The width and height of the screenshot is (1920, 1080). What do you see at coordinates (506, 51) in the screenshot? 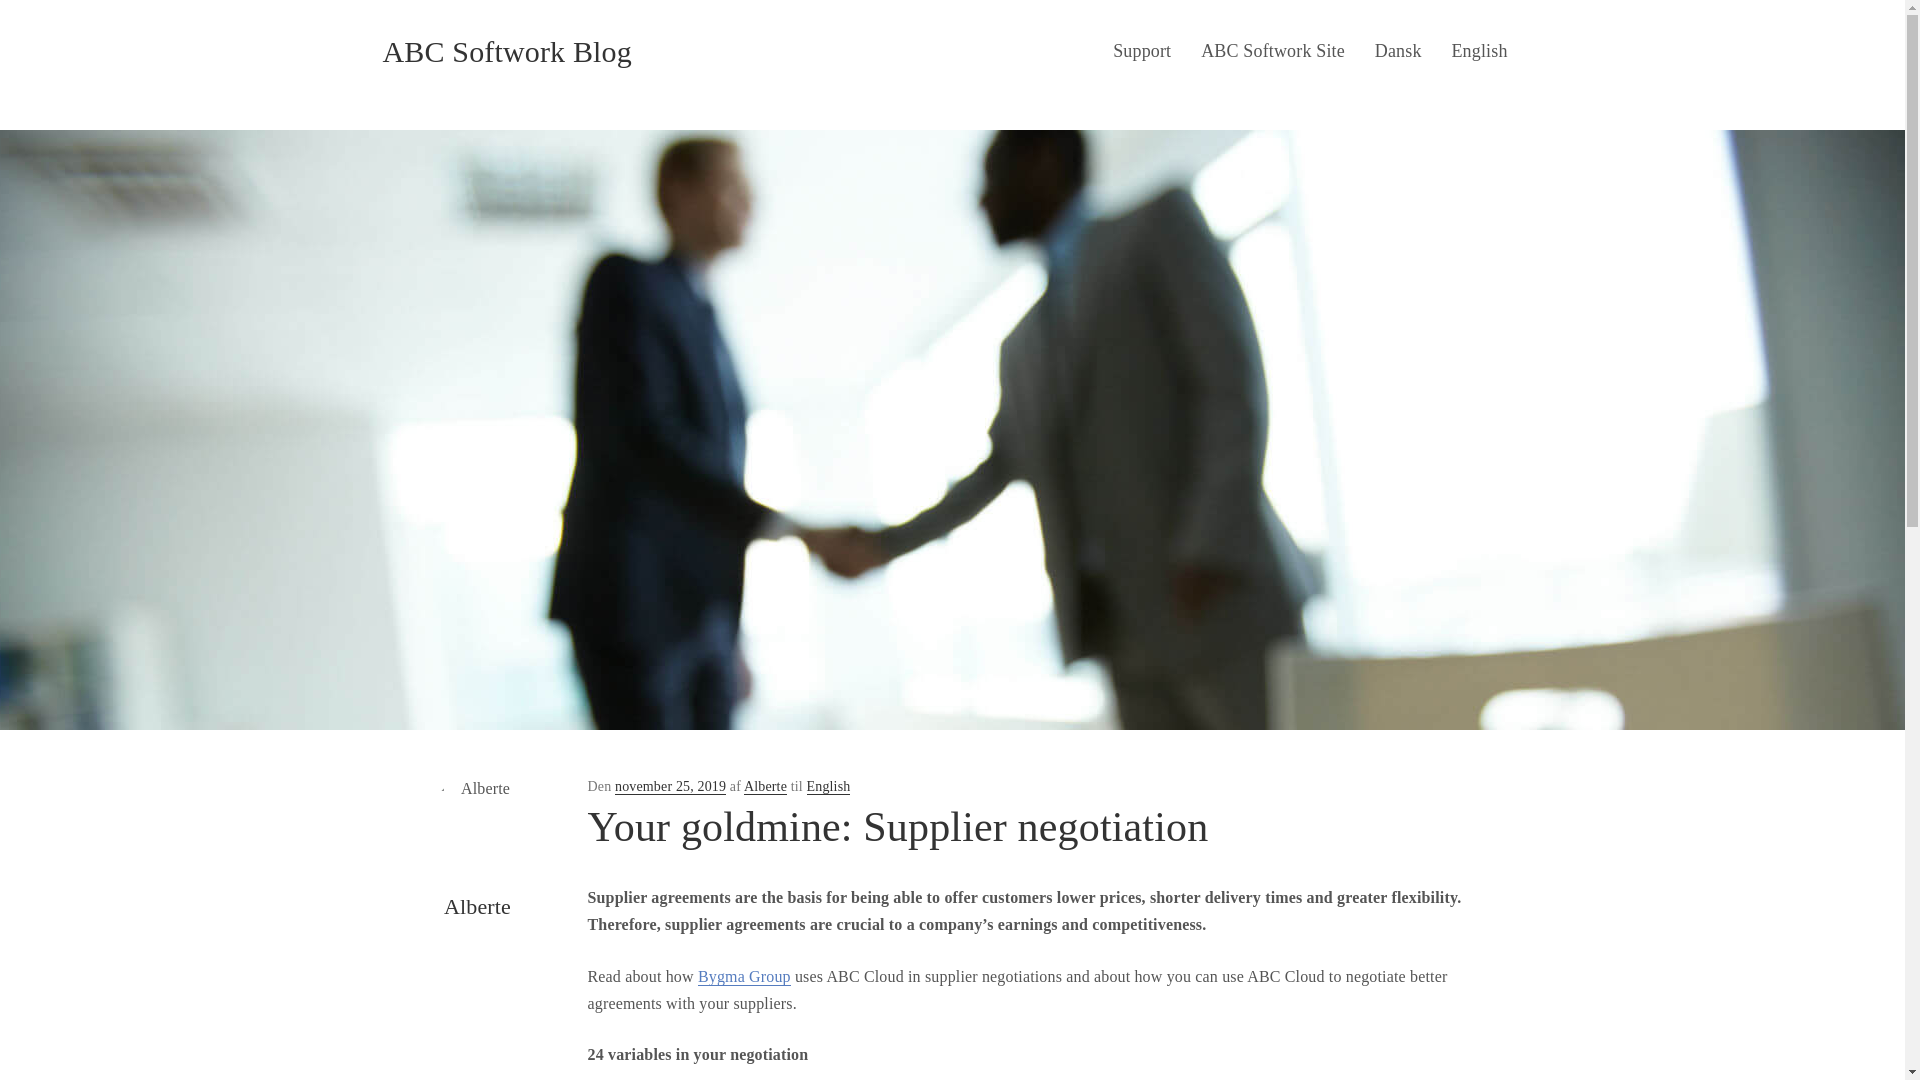
I see `ABC Softwork Blog` at bounding box center [506, 51].